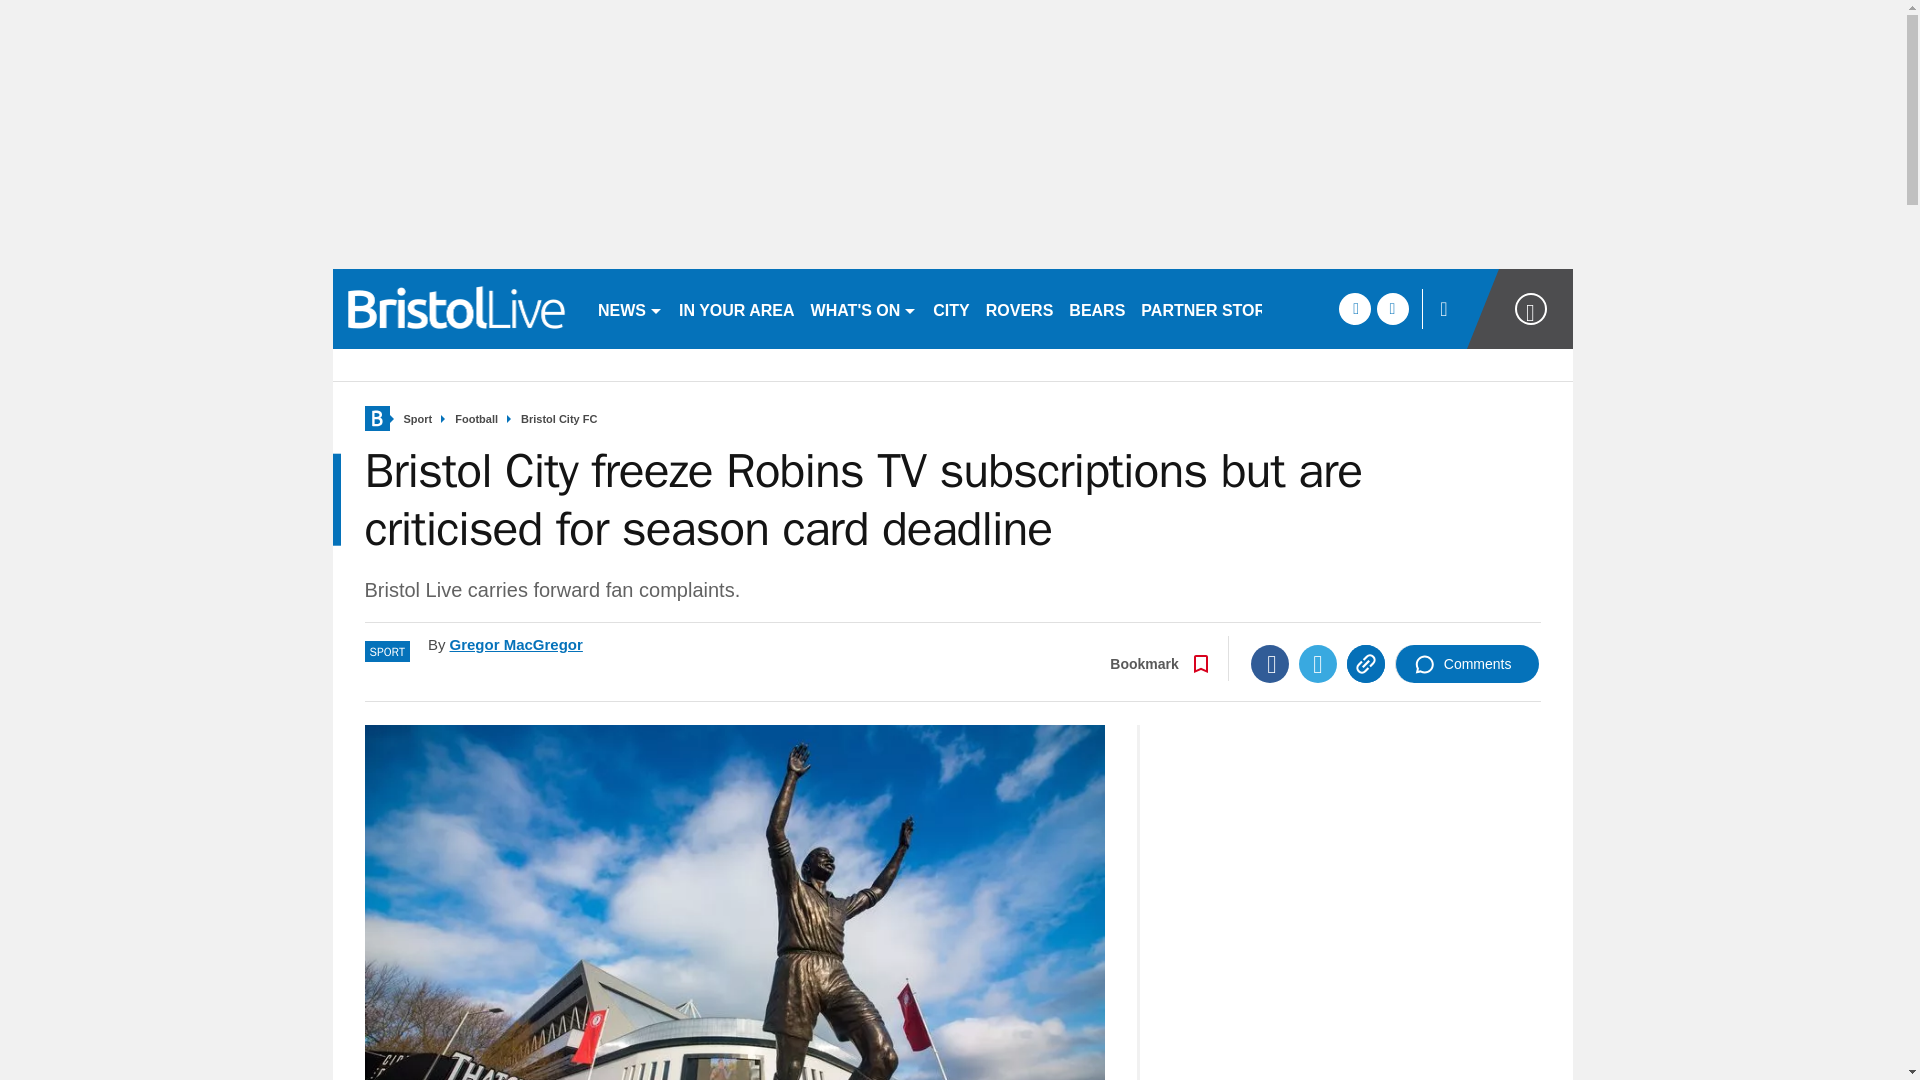 This screenshot has height=1080, width=1920. What do you see at coordinates (864, 308) in the screenshot?
I see `WHAT'S ON` at bounding box center [864, 308].